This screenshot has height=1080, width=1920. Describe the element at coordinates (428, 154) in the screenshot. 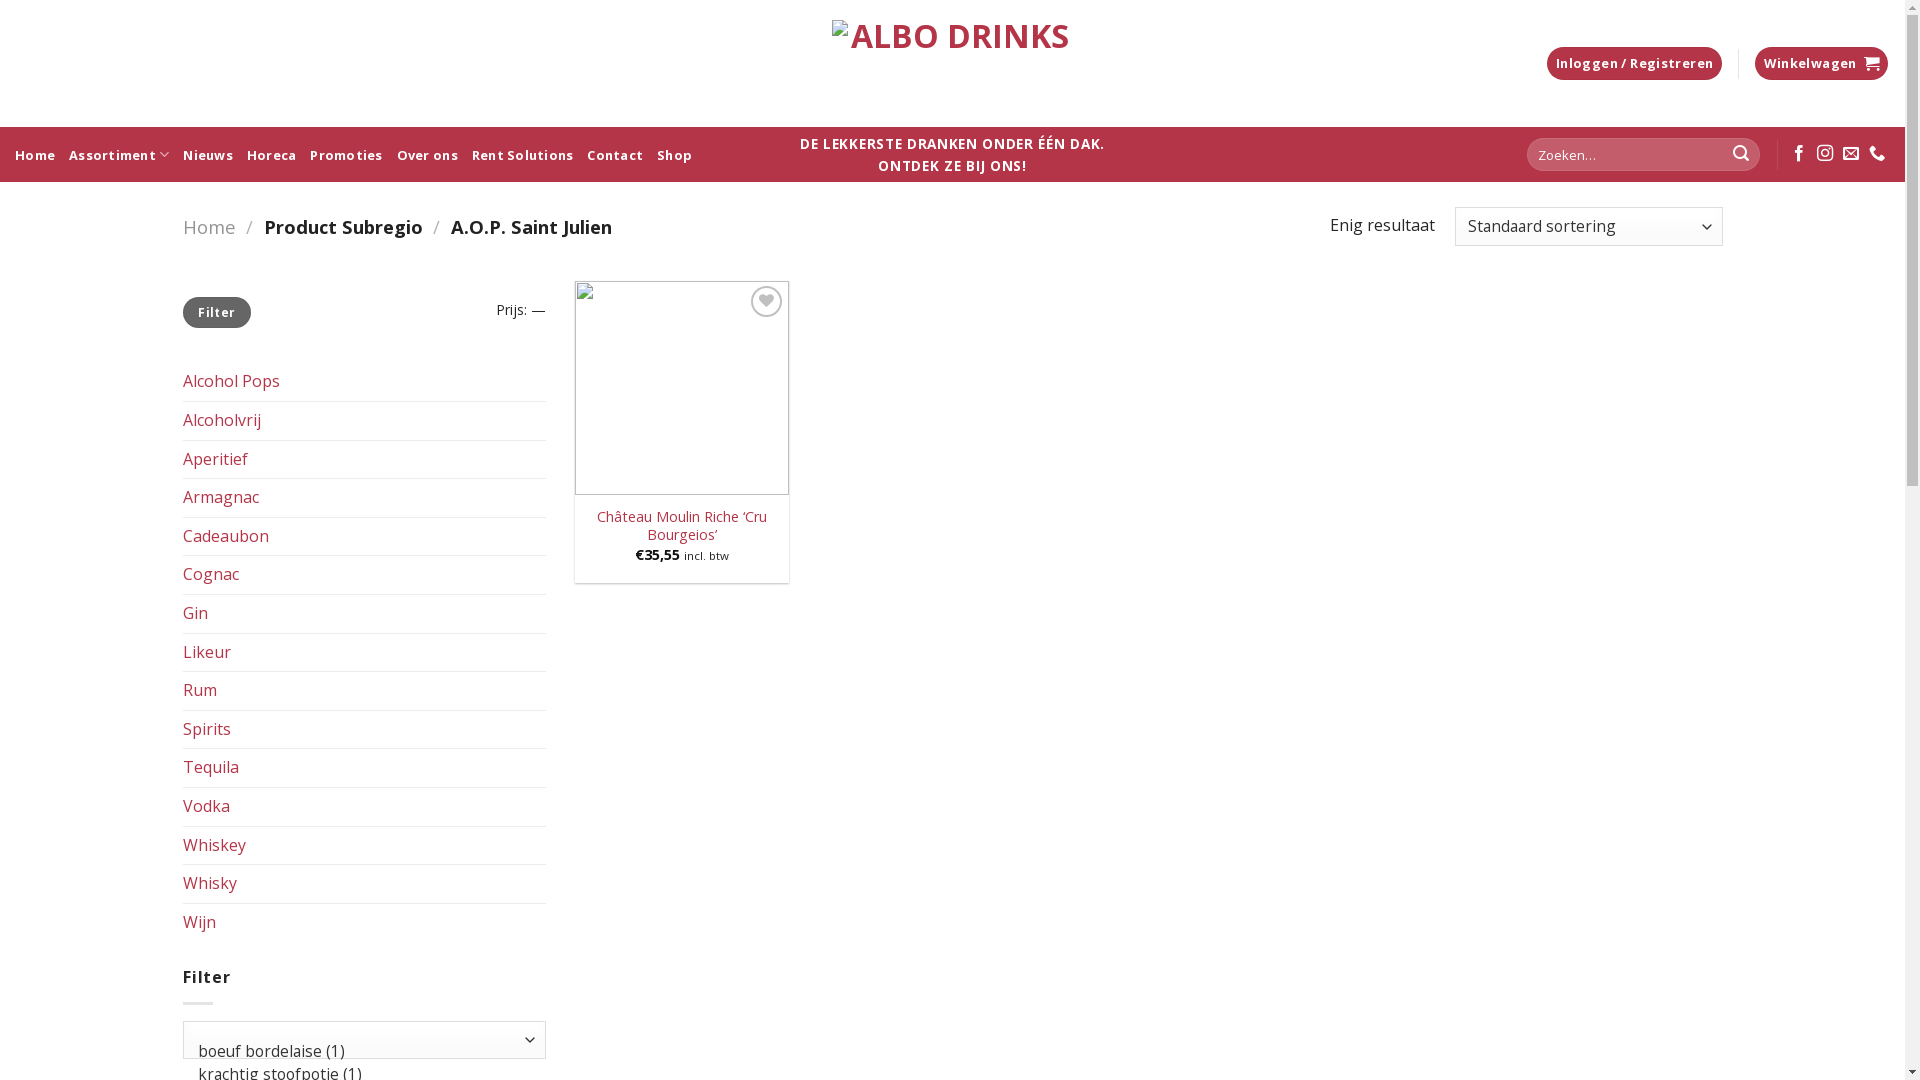

I see `Over ons` at that location.